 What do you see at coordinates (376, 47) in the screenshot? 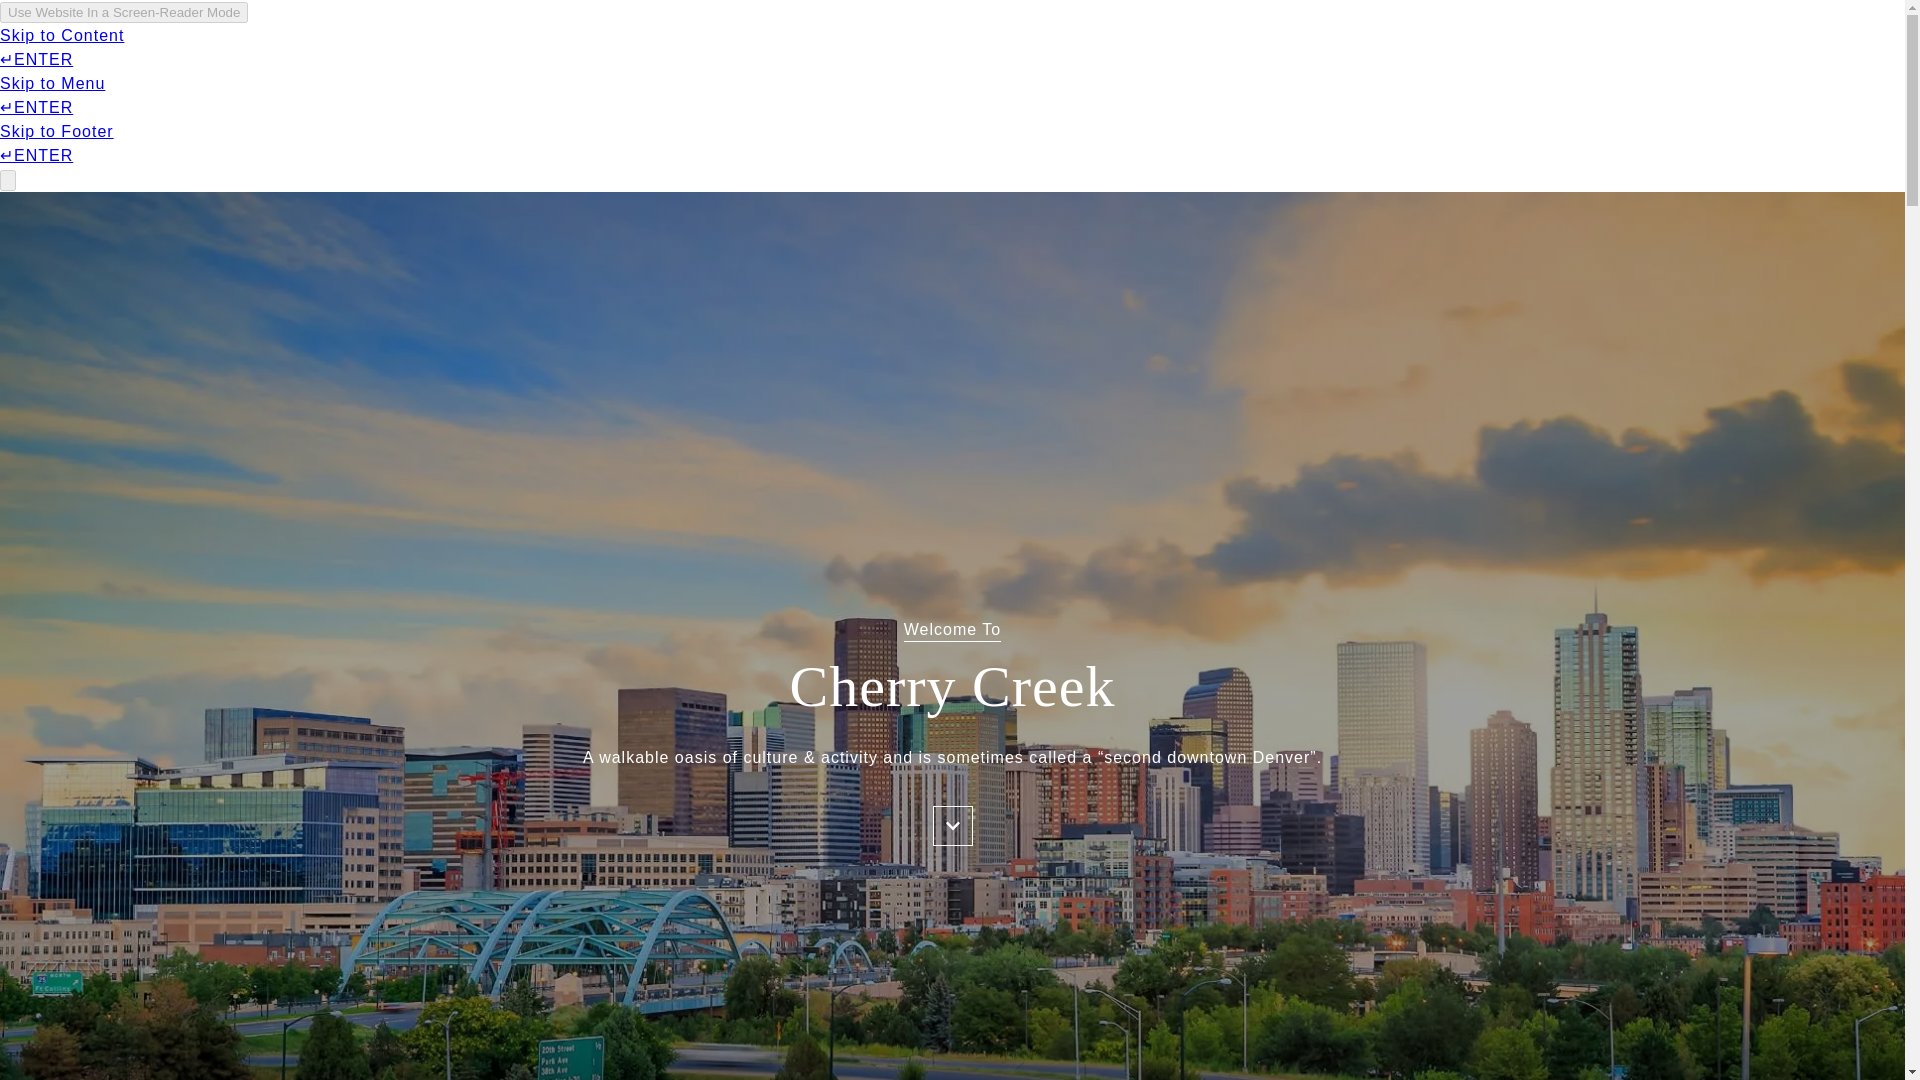
I see `Kelly'S Portfolio` at bounding box center [376, 47].